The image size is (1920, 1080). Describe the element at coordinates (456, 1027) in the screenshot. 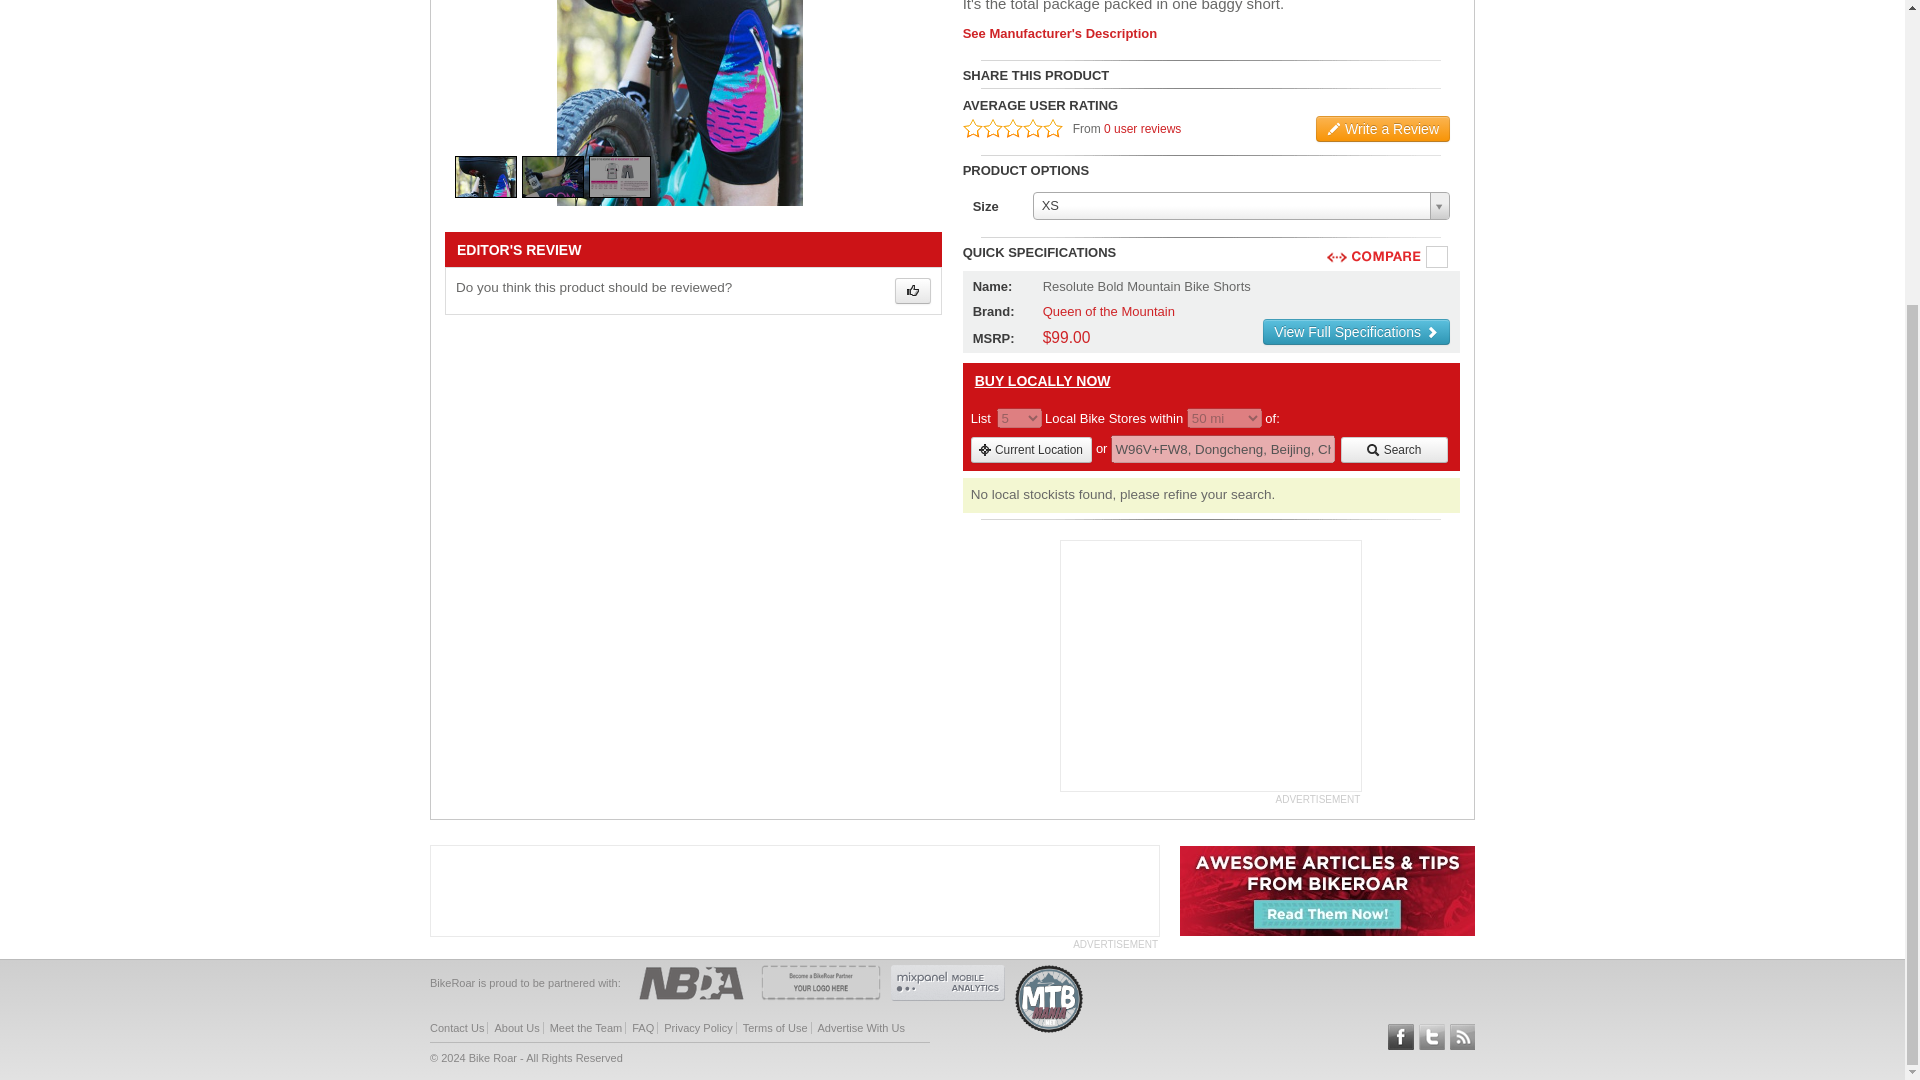

I see `Contact Us` at that location.